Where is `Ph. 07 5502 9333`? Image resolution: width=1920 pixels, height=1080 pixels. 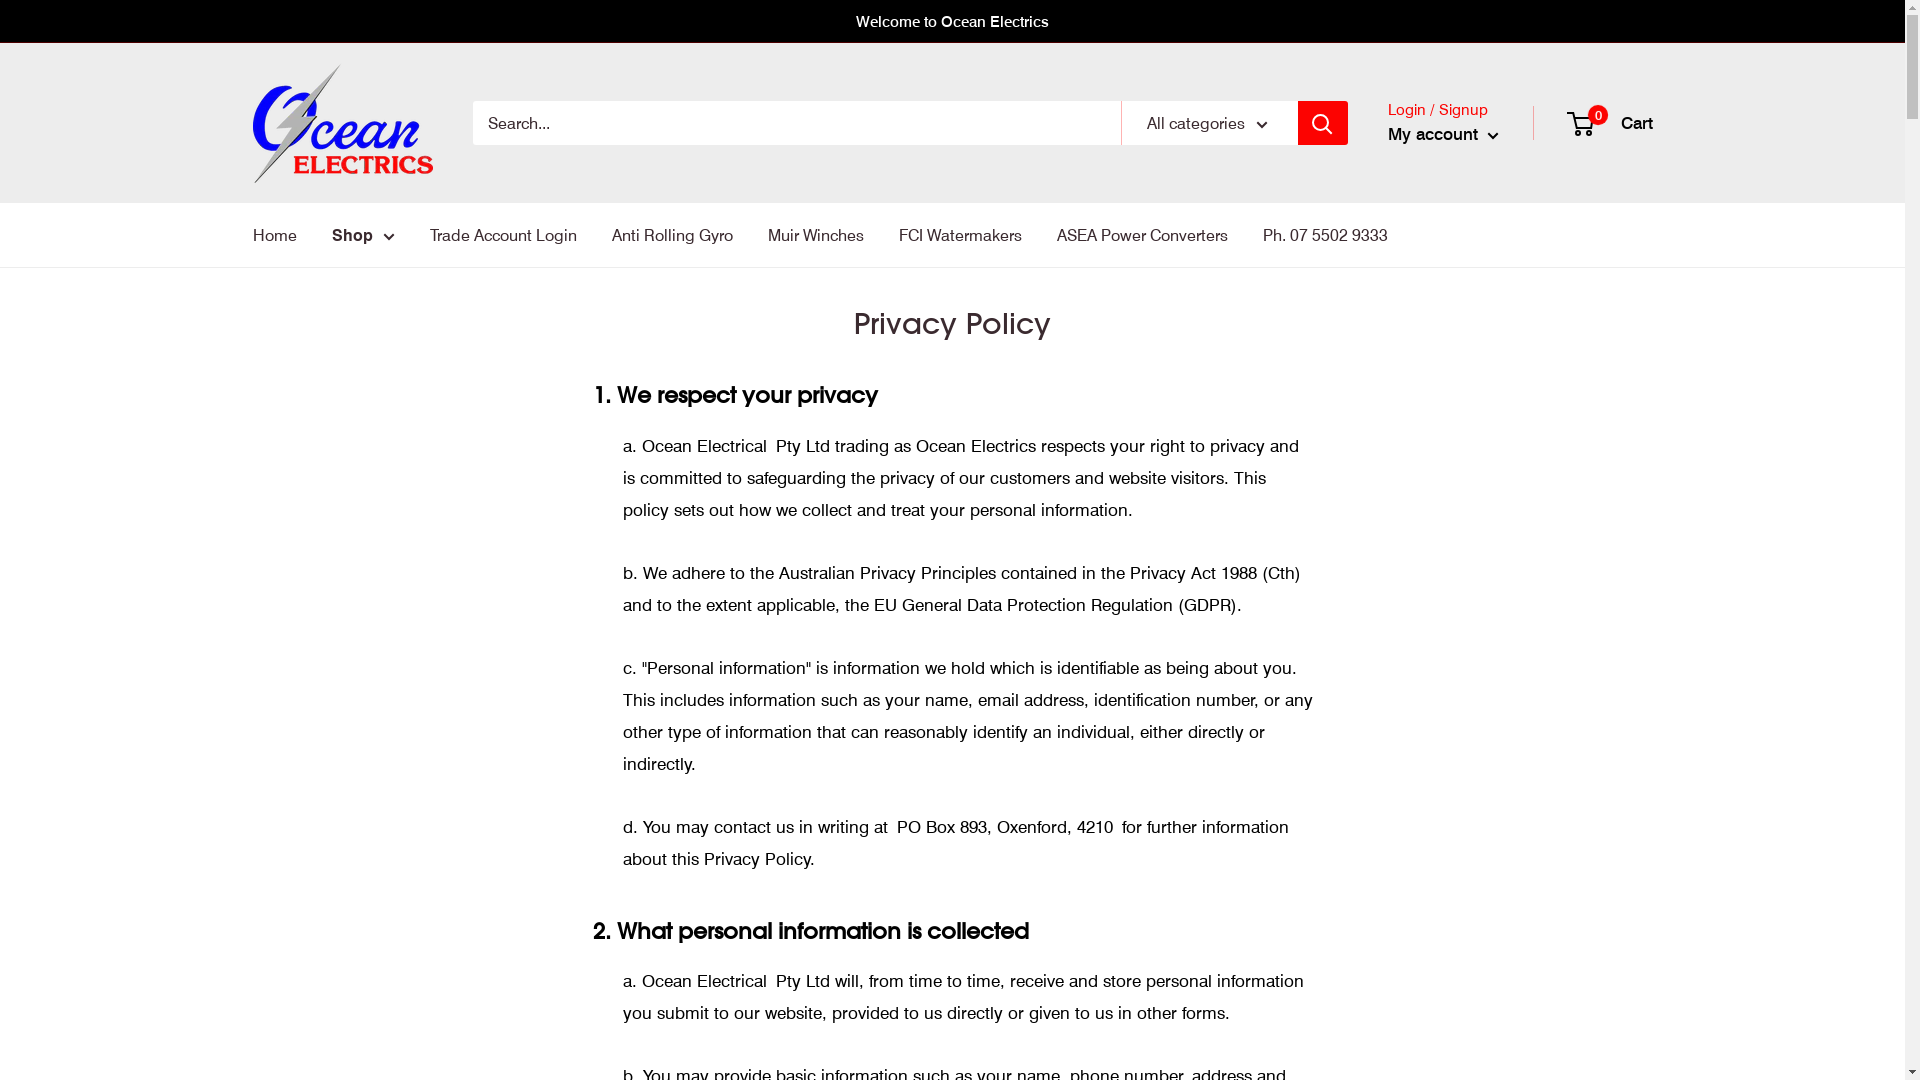 Ph. 07 5502 9333 is located at coordinates (1324, 235).